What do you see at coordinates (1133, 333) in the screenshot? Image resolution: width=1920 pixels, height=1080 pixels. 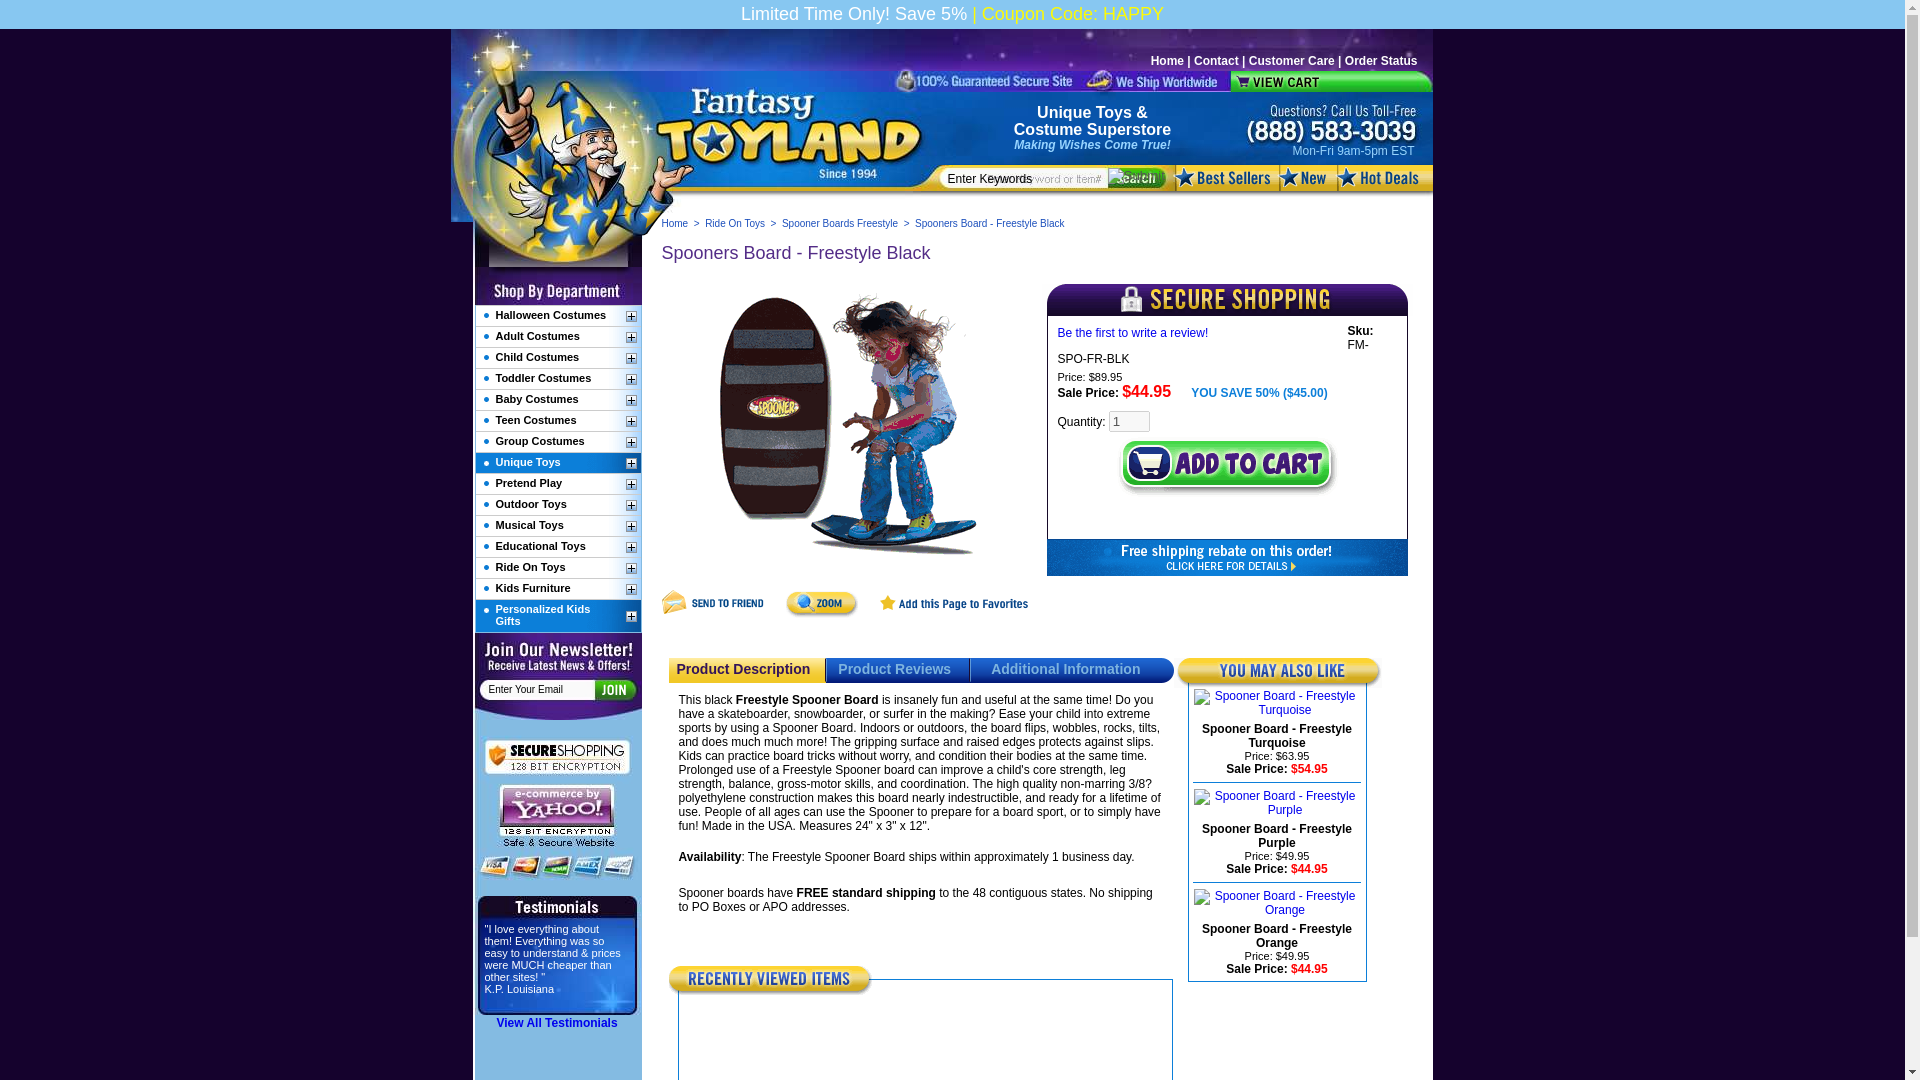 I see `Be the first to write a review!` at bounding box center [1133, 333].